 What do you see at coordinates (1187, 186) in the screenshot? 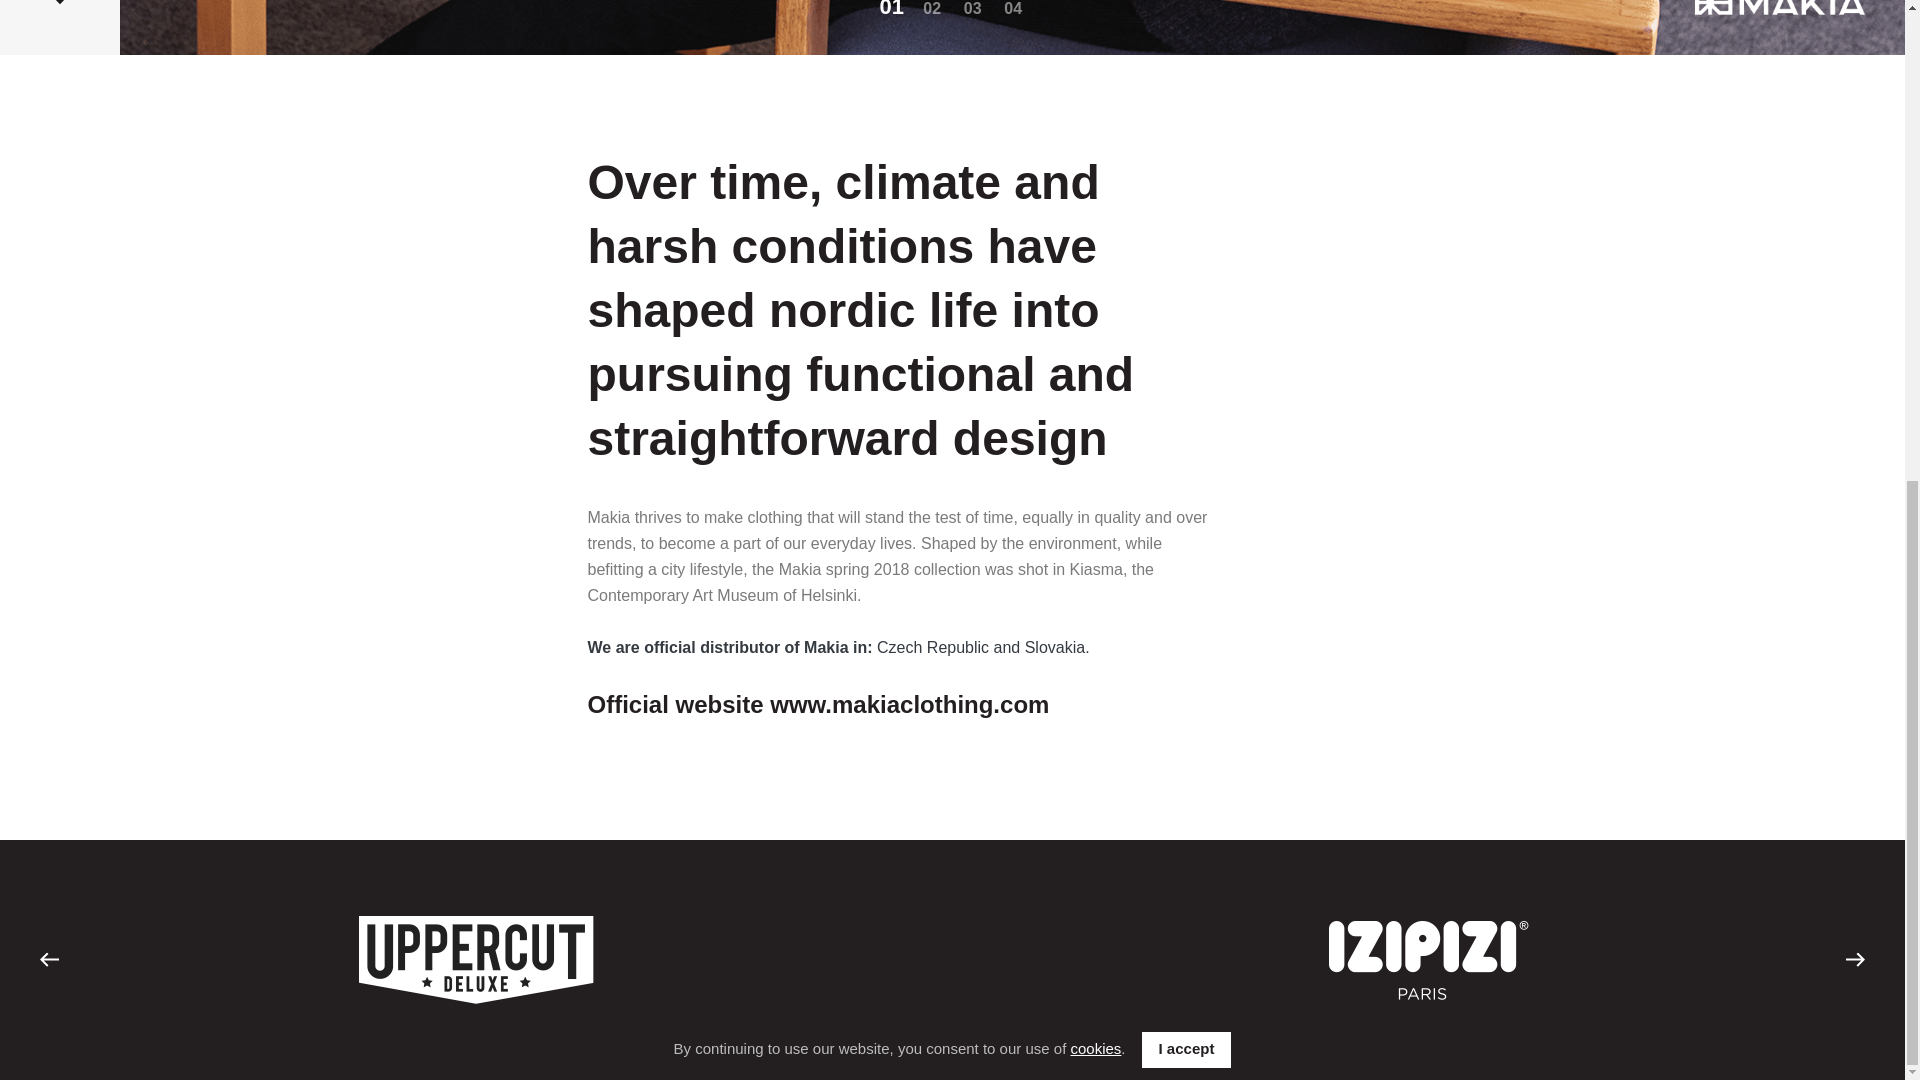
I see `I accept` at bounding box center [1187, 186].